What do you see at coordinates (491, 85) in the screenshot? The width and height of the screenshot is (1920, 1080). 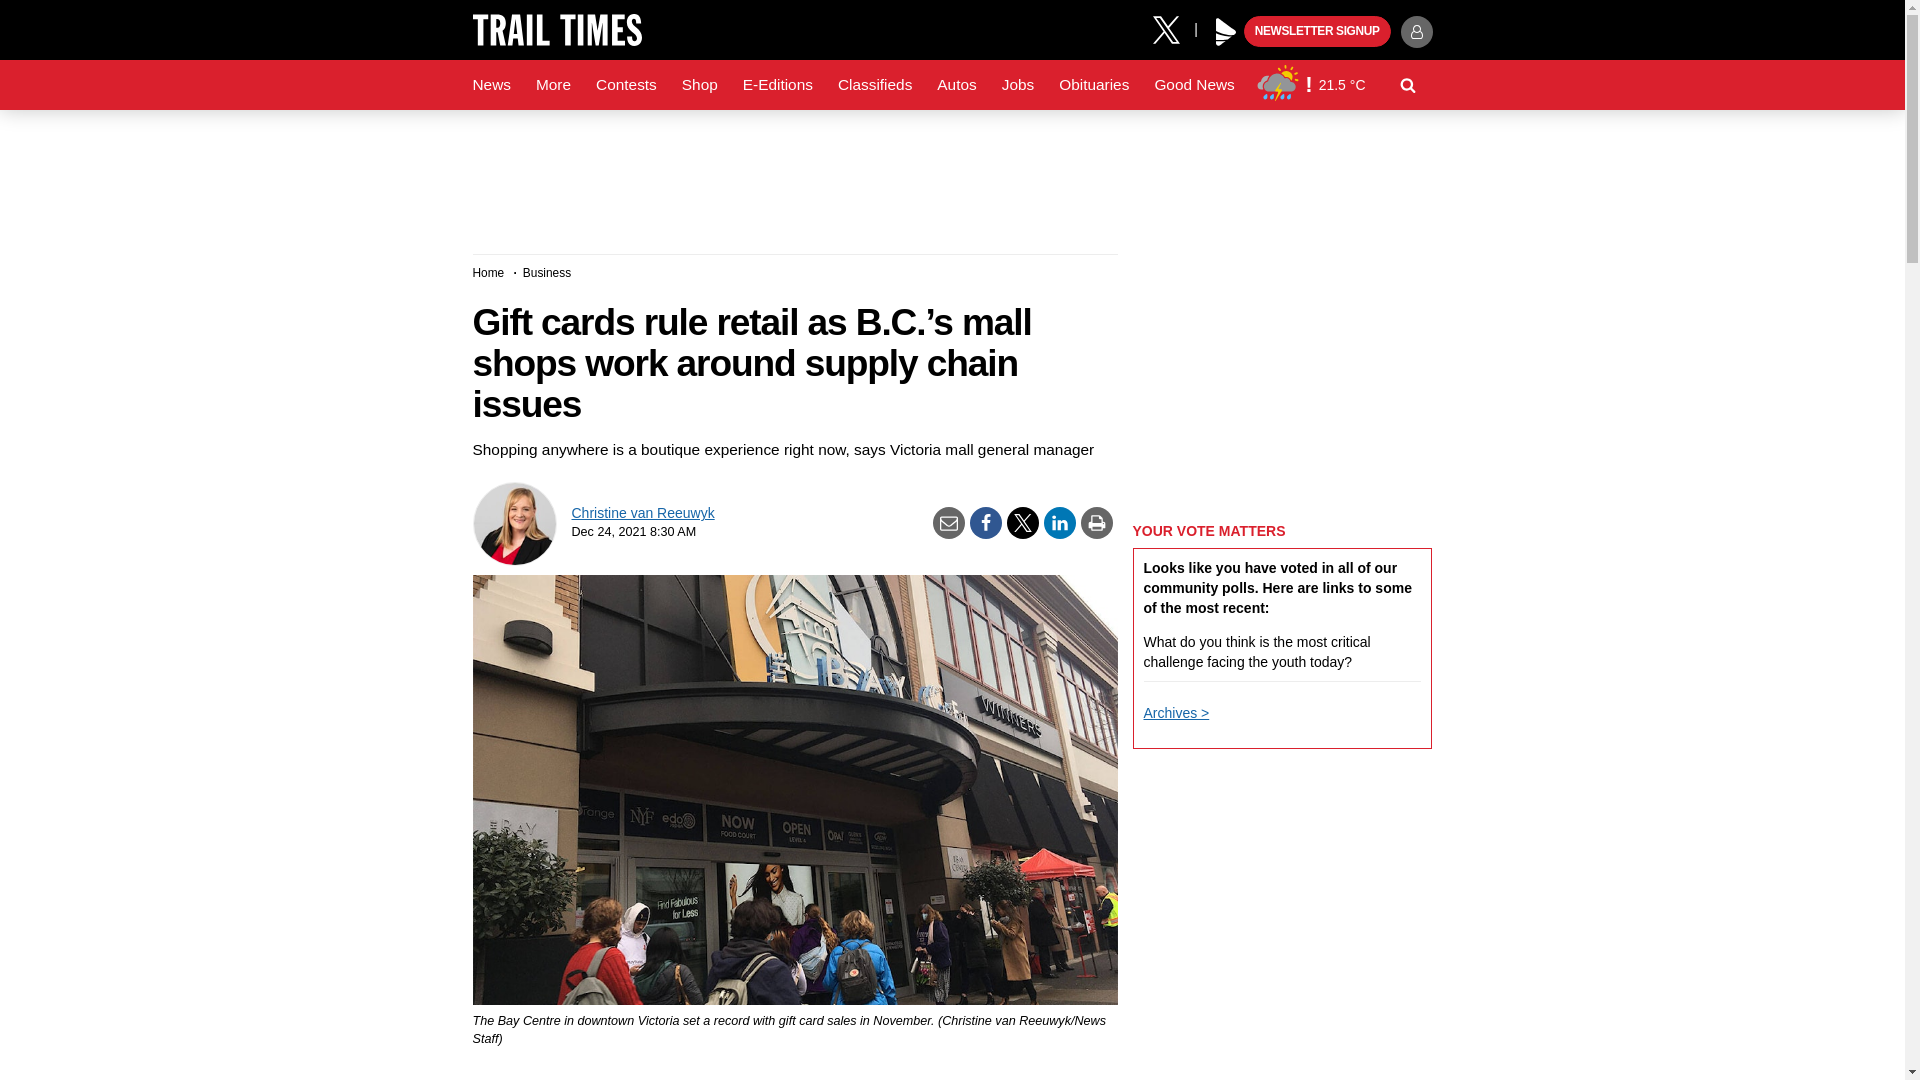 I see `News` at bounding box center [491, 85].